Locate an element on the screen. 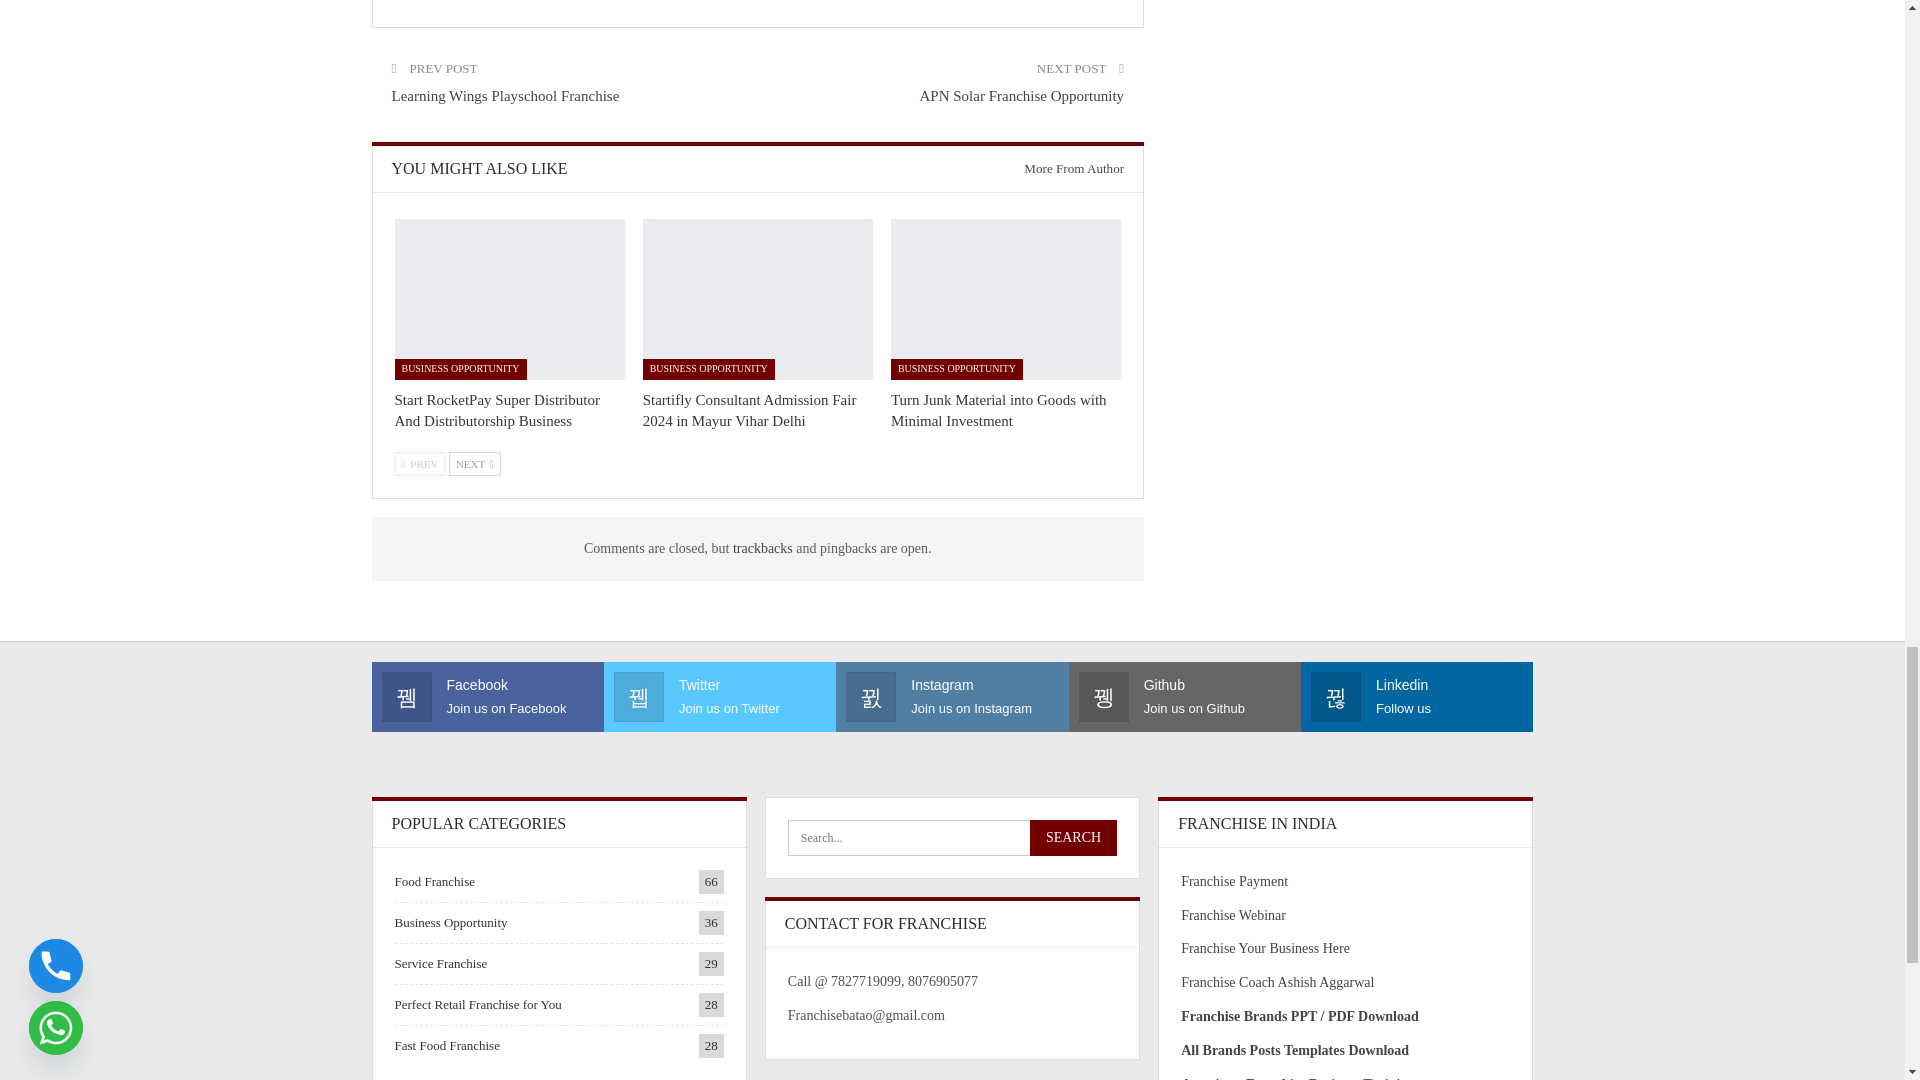 The height and width of the screenshot is (1080, 1920). Next is located at coordinates (475, 464).